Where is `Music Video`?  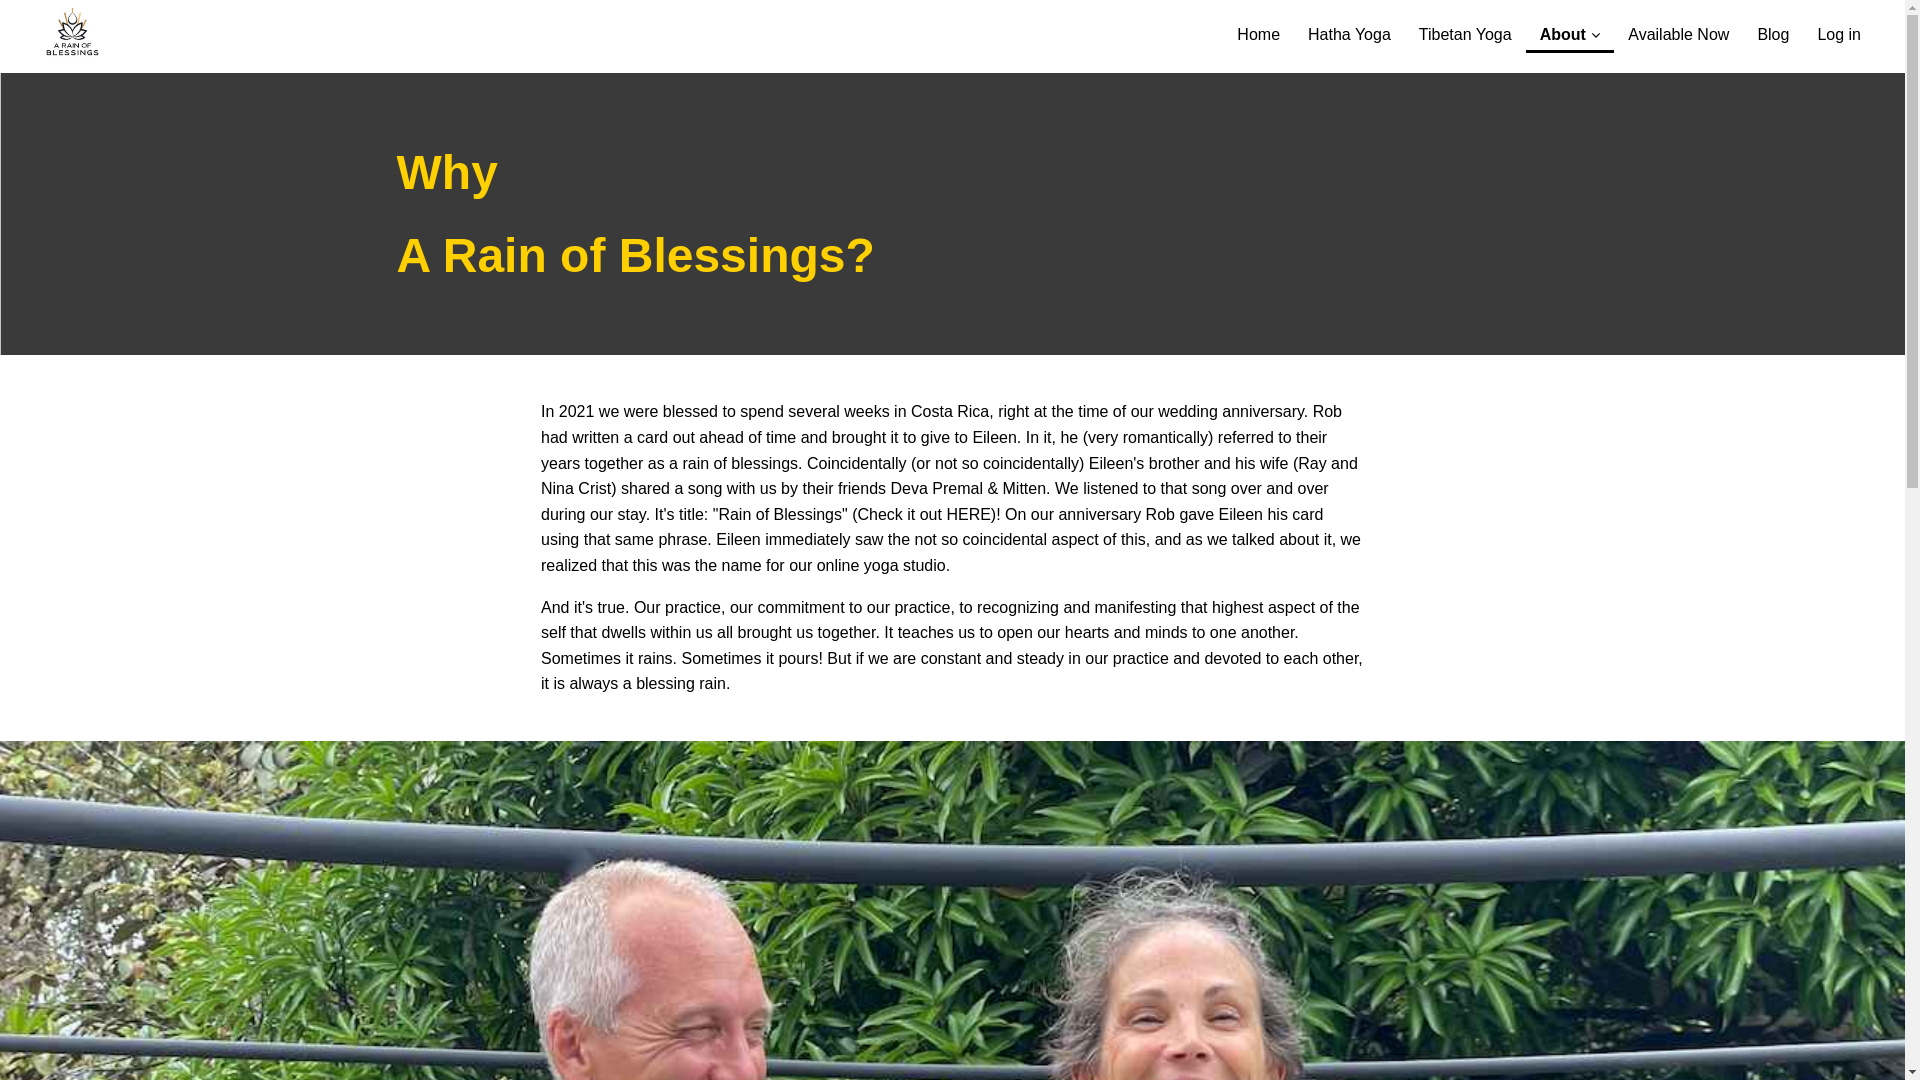
Music Video is located at coordinates (968, 514).